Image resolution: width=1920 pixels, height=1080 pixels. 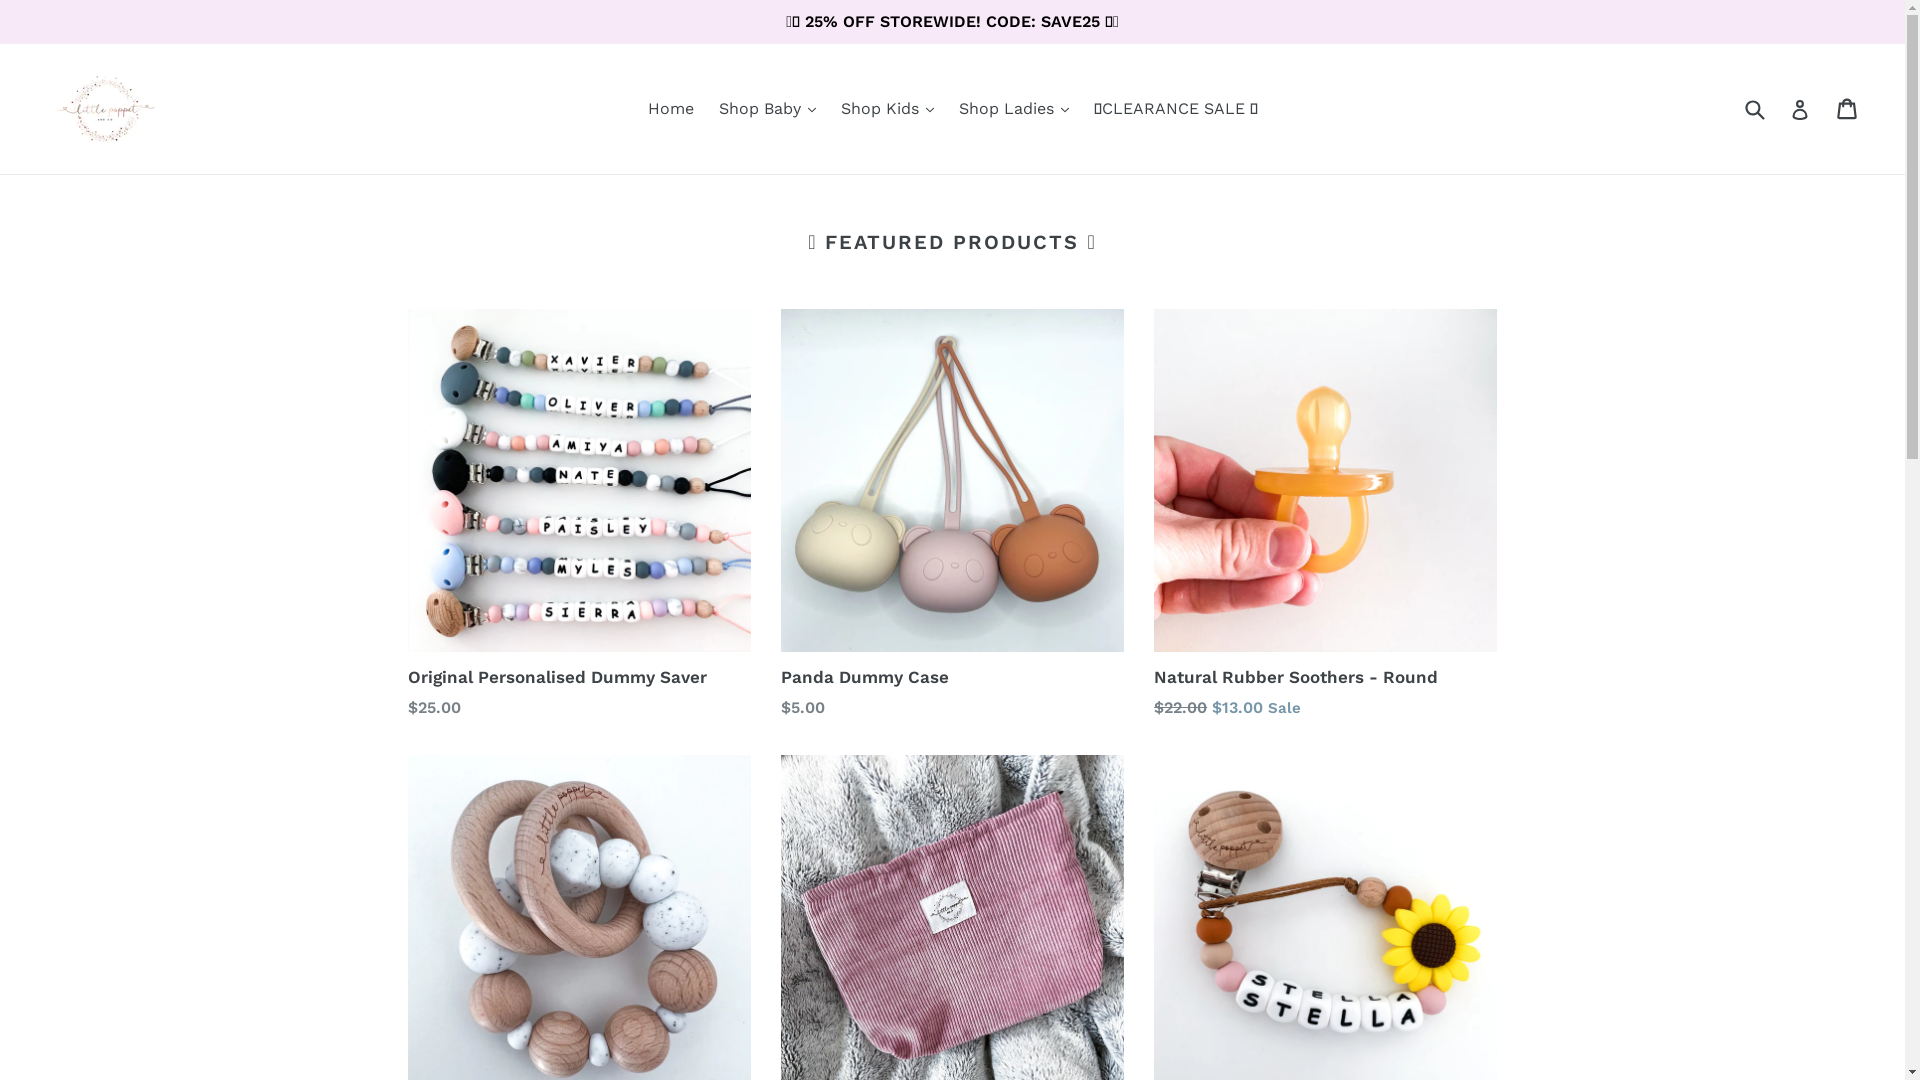 I want to click on Original Personalised Dummy Saver
$25.00, so click(x=580, y=514).